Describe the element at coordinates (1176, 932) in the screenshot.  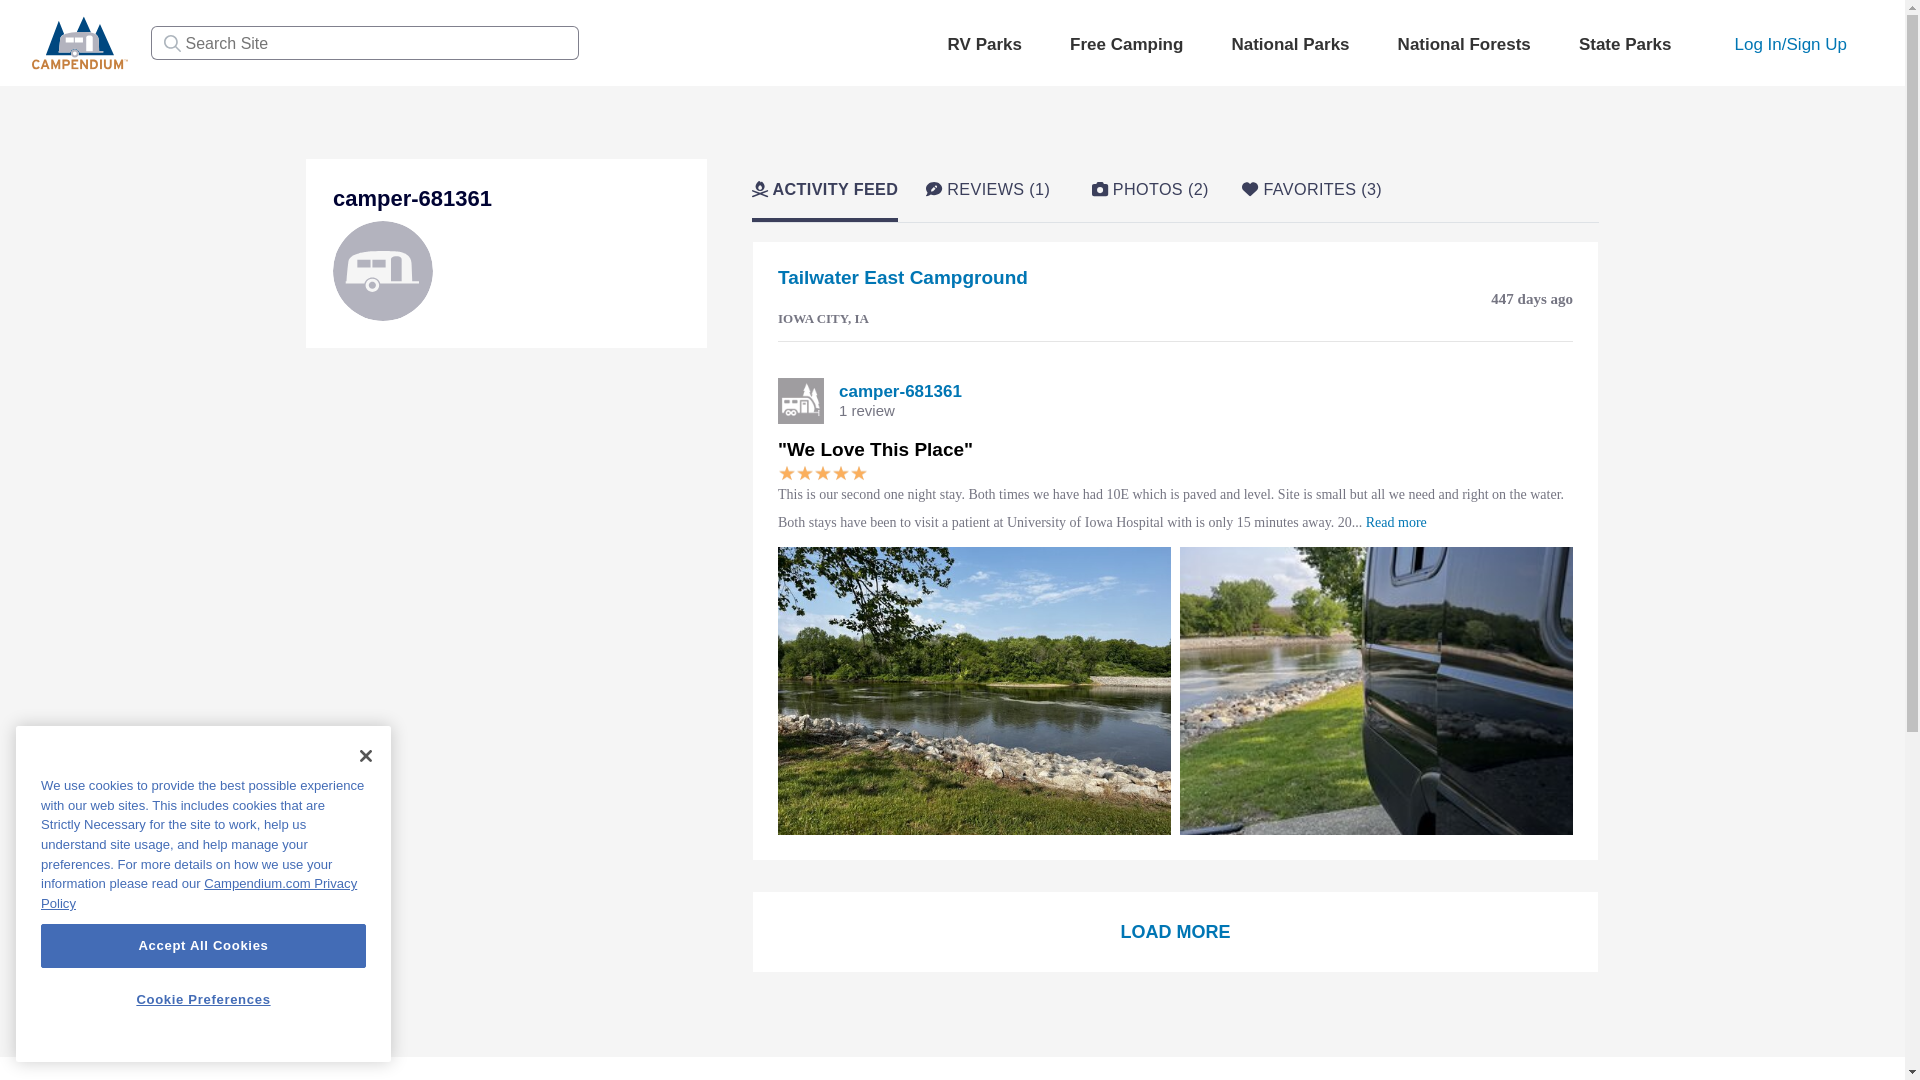
I see `LOAD MORE` at that location.